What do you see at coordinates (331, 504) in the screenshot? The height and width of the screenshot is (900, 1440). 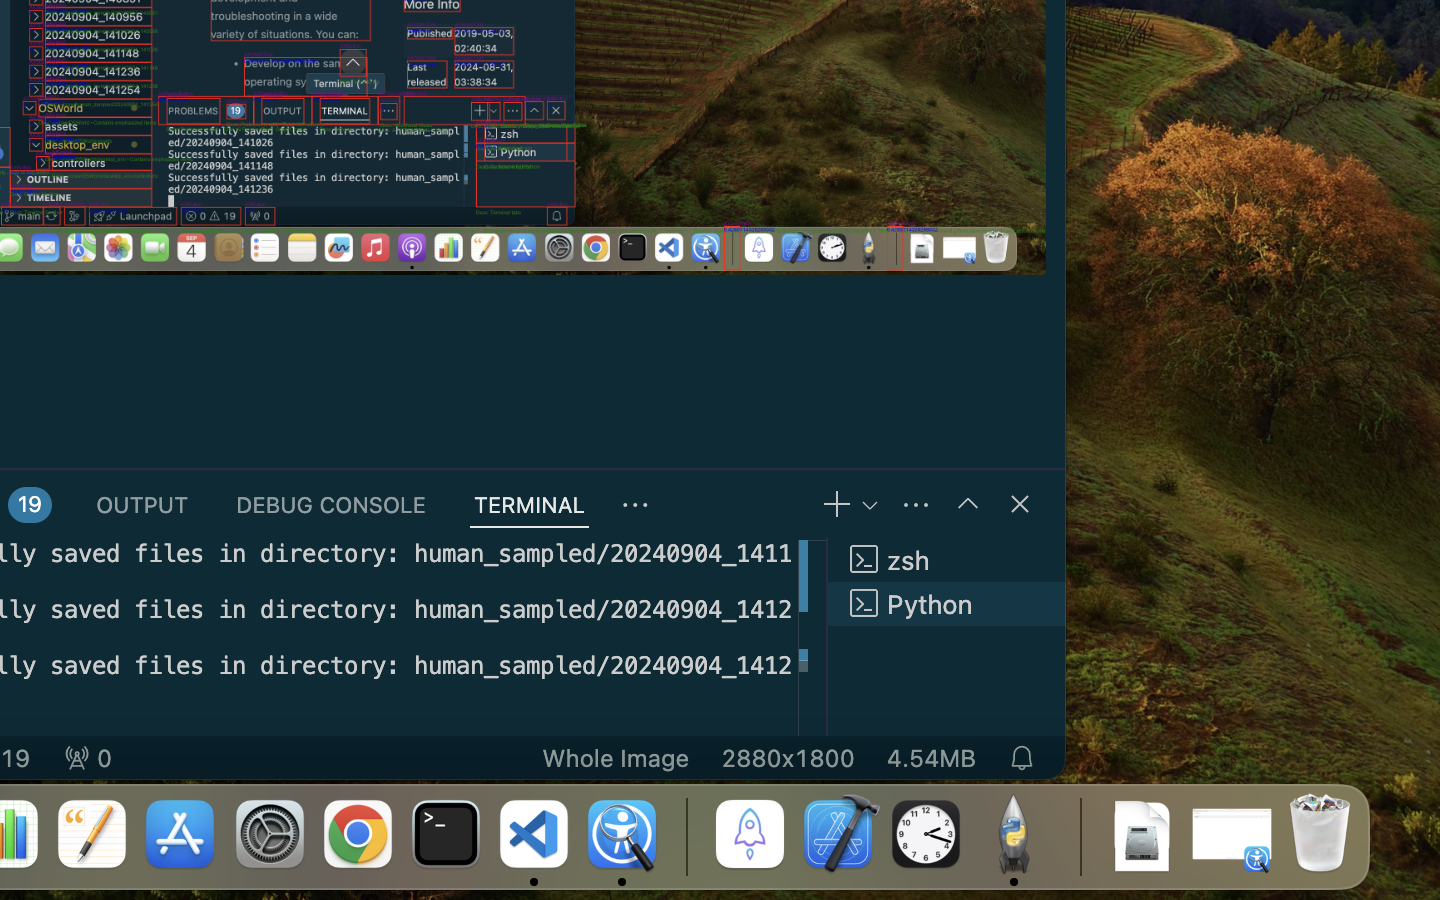 I see `0 DEBUG CONSOLE` at bounding box center [331, 504].